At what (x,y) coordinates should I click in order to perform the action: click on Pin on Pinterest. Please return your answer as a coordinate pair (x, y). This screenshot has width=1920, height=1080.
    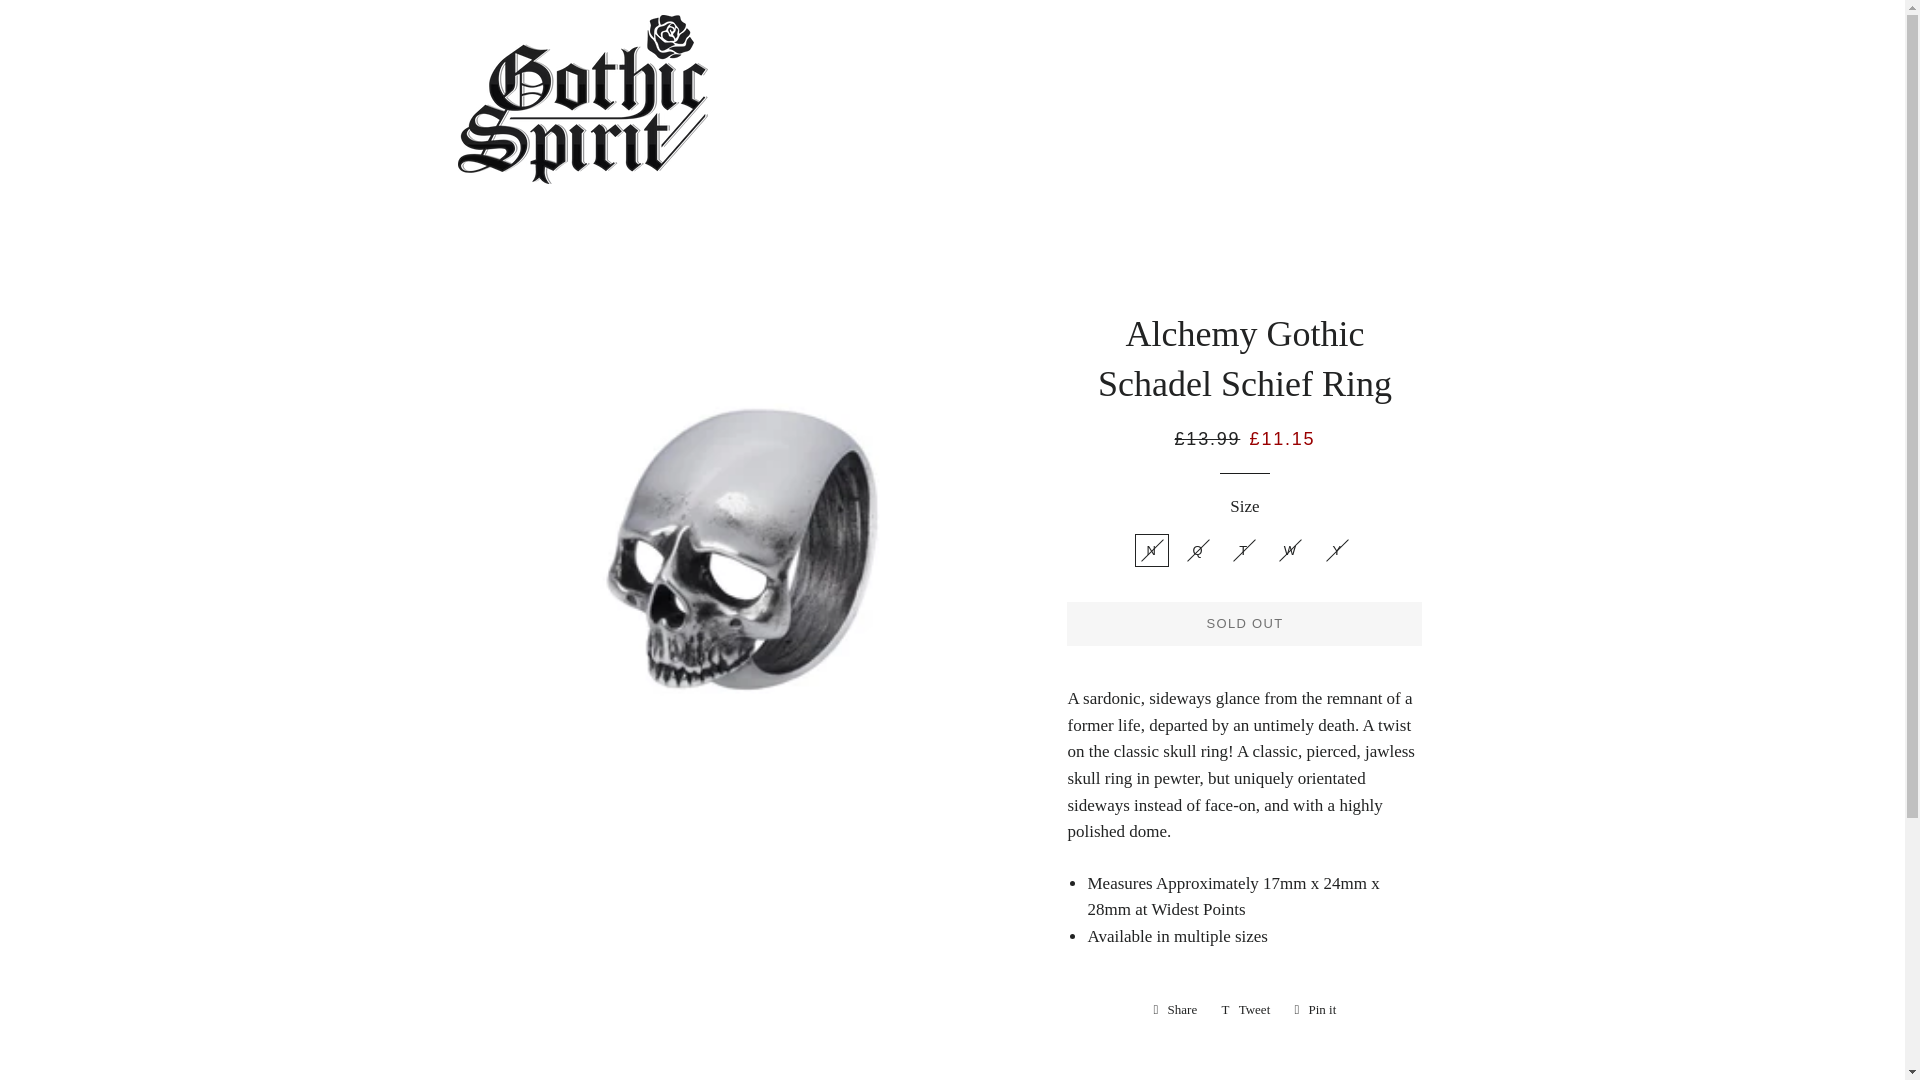
    Looking at the image, I should click on (1314, 1009).